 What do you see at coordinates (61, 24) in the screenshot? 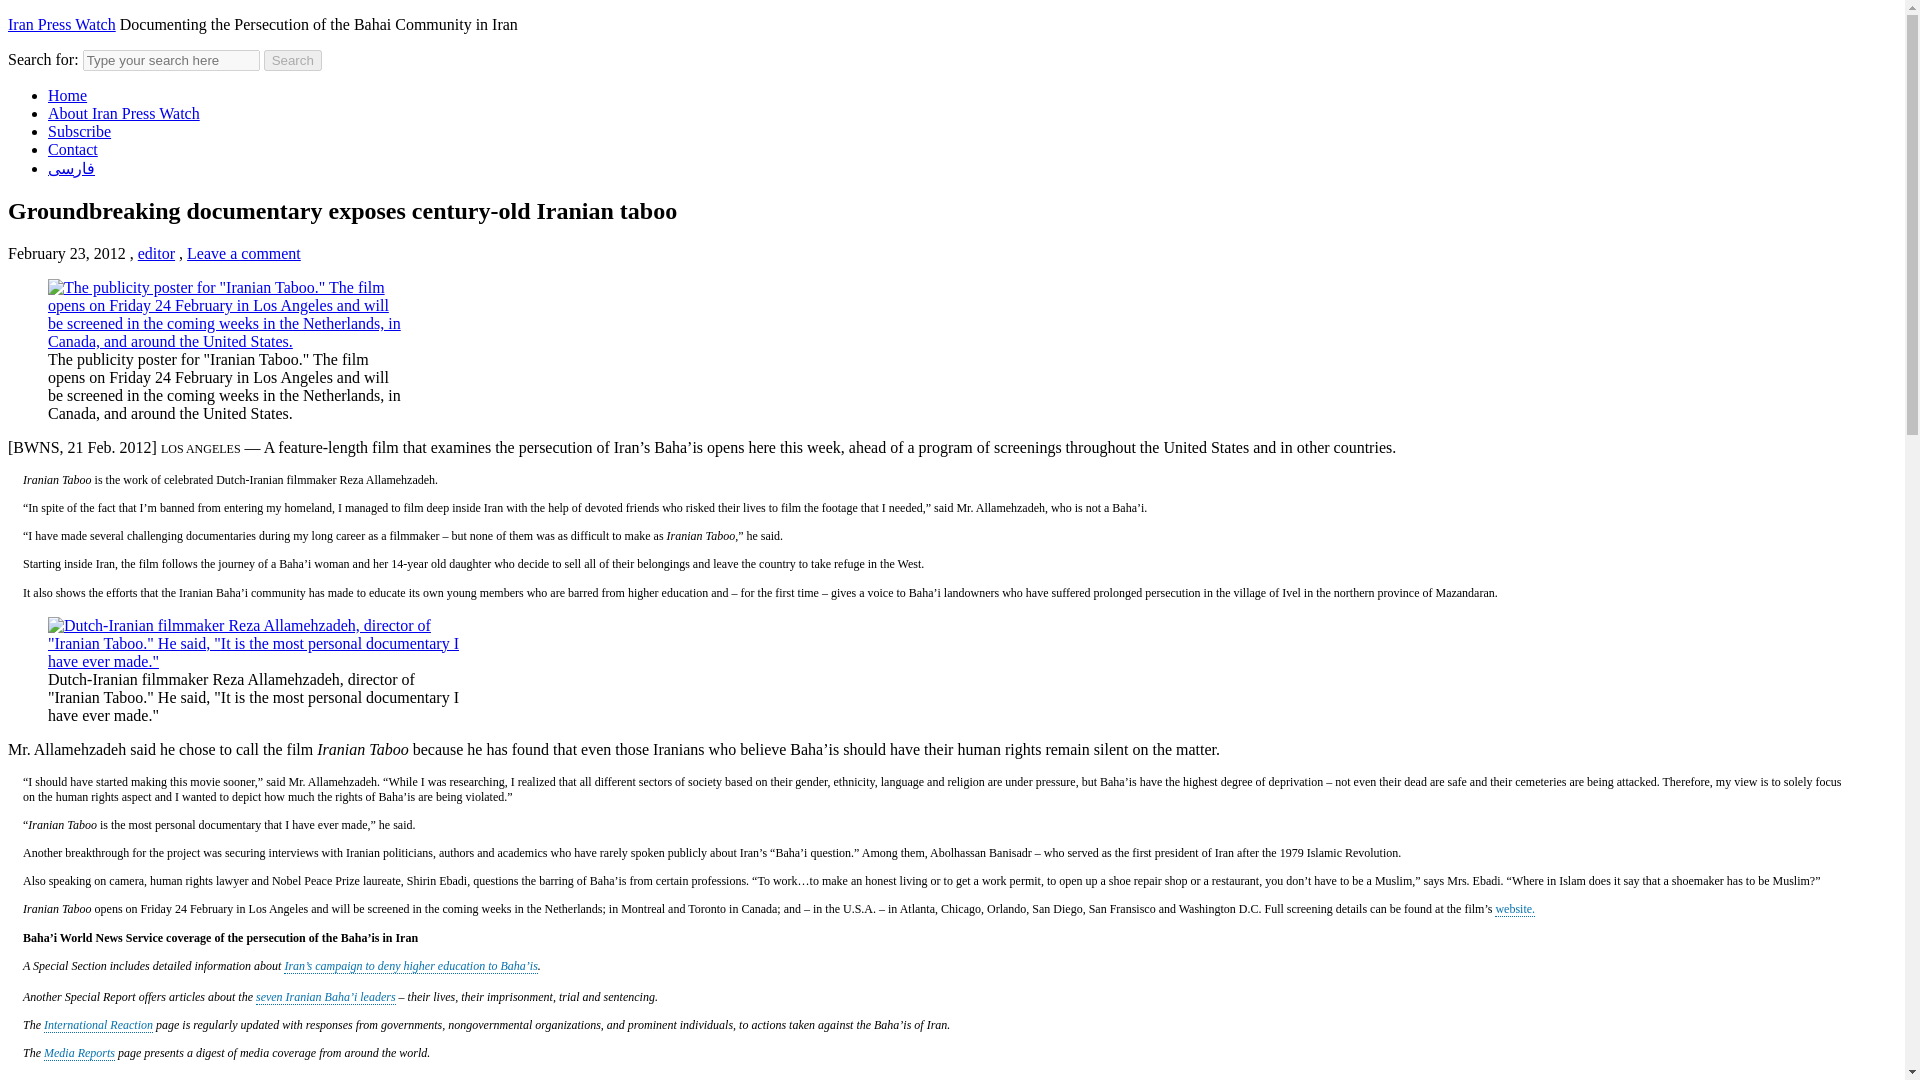
I see `Iran Press Watch` at bounding box center [61, 24].